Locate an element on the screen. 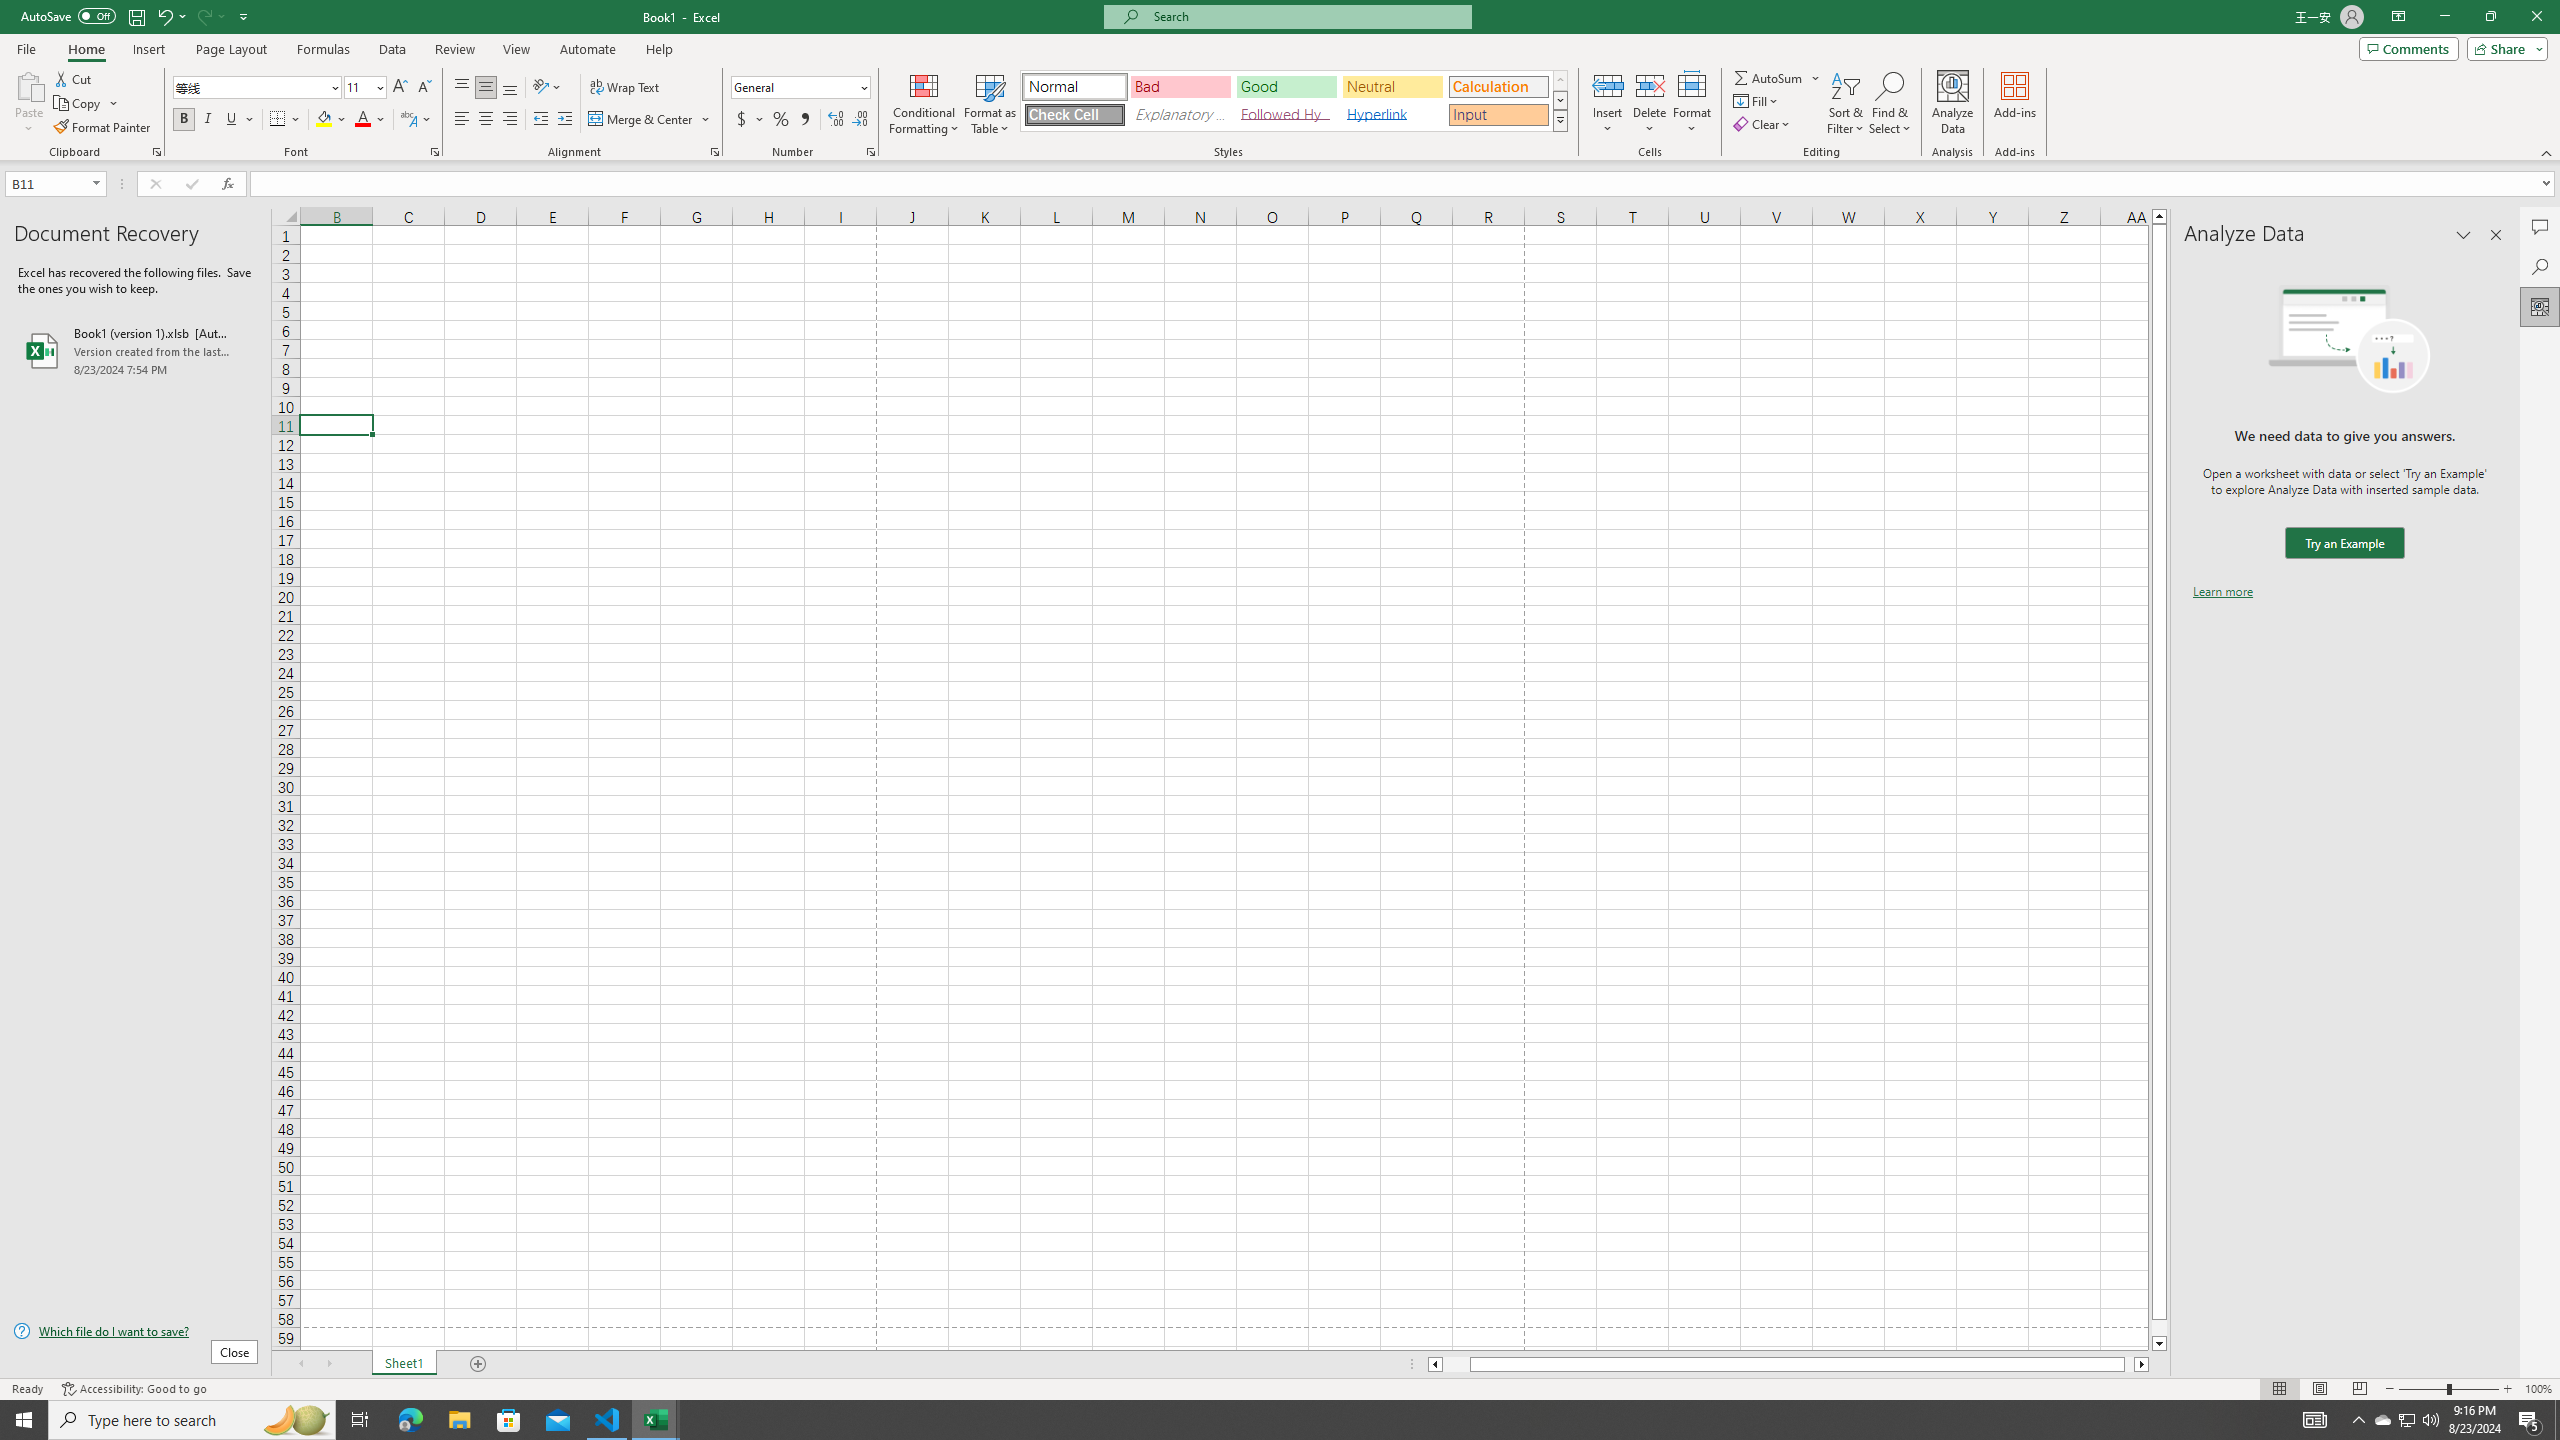  Cell Styles is located at coordinates (1560, 120).